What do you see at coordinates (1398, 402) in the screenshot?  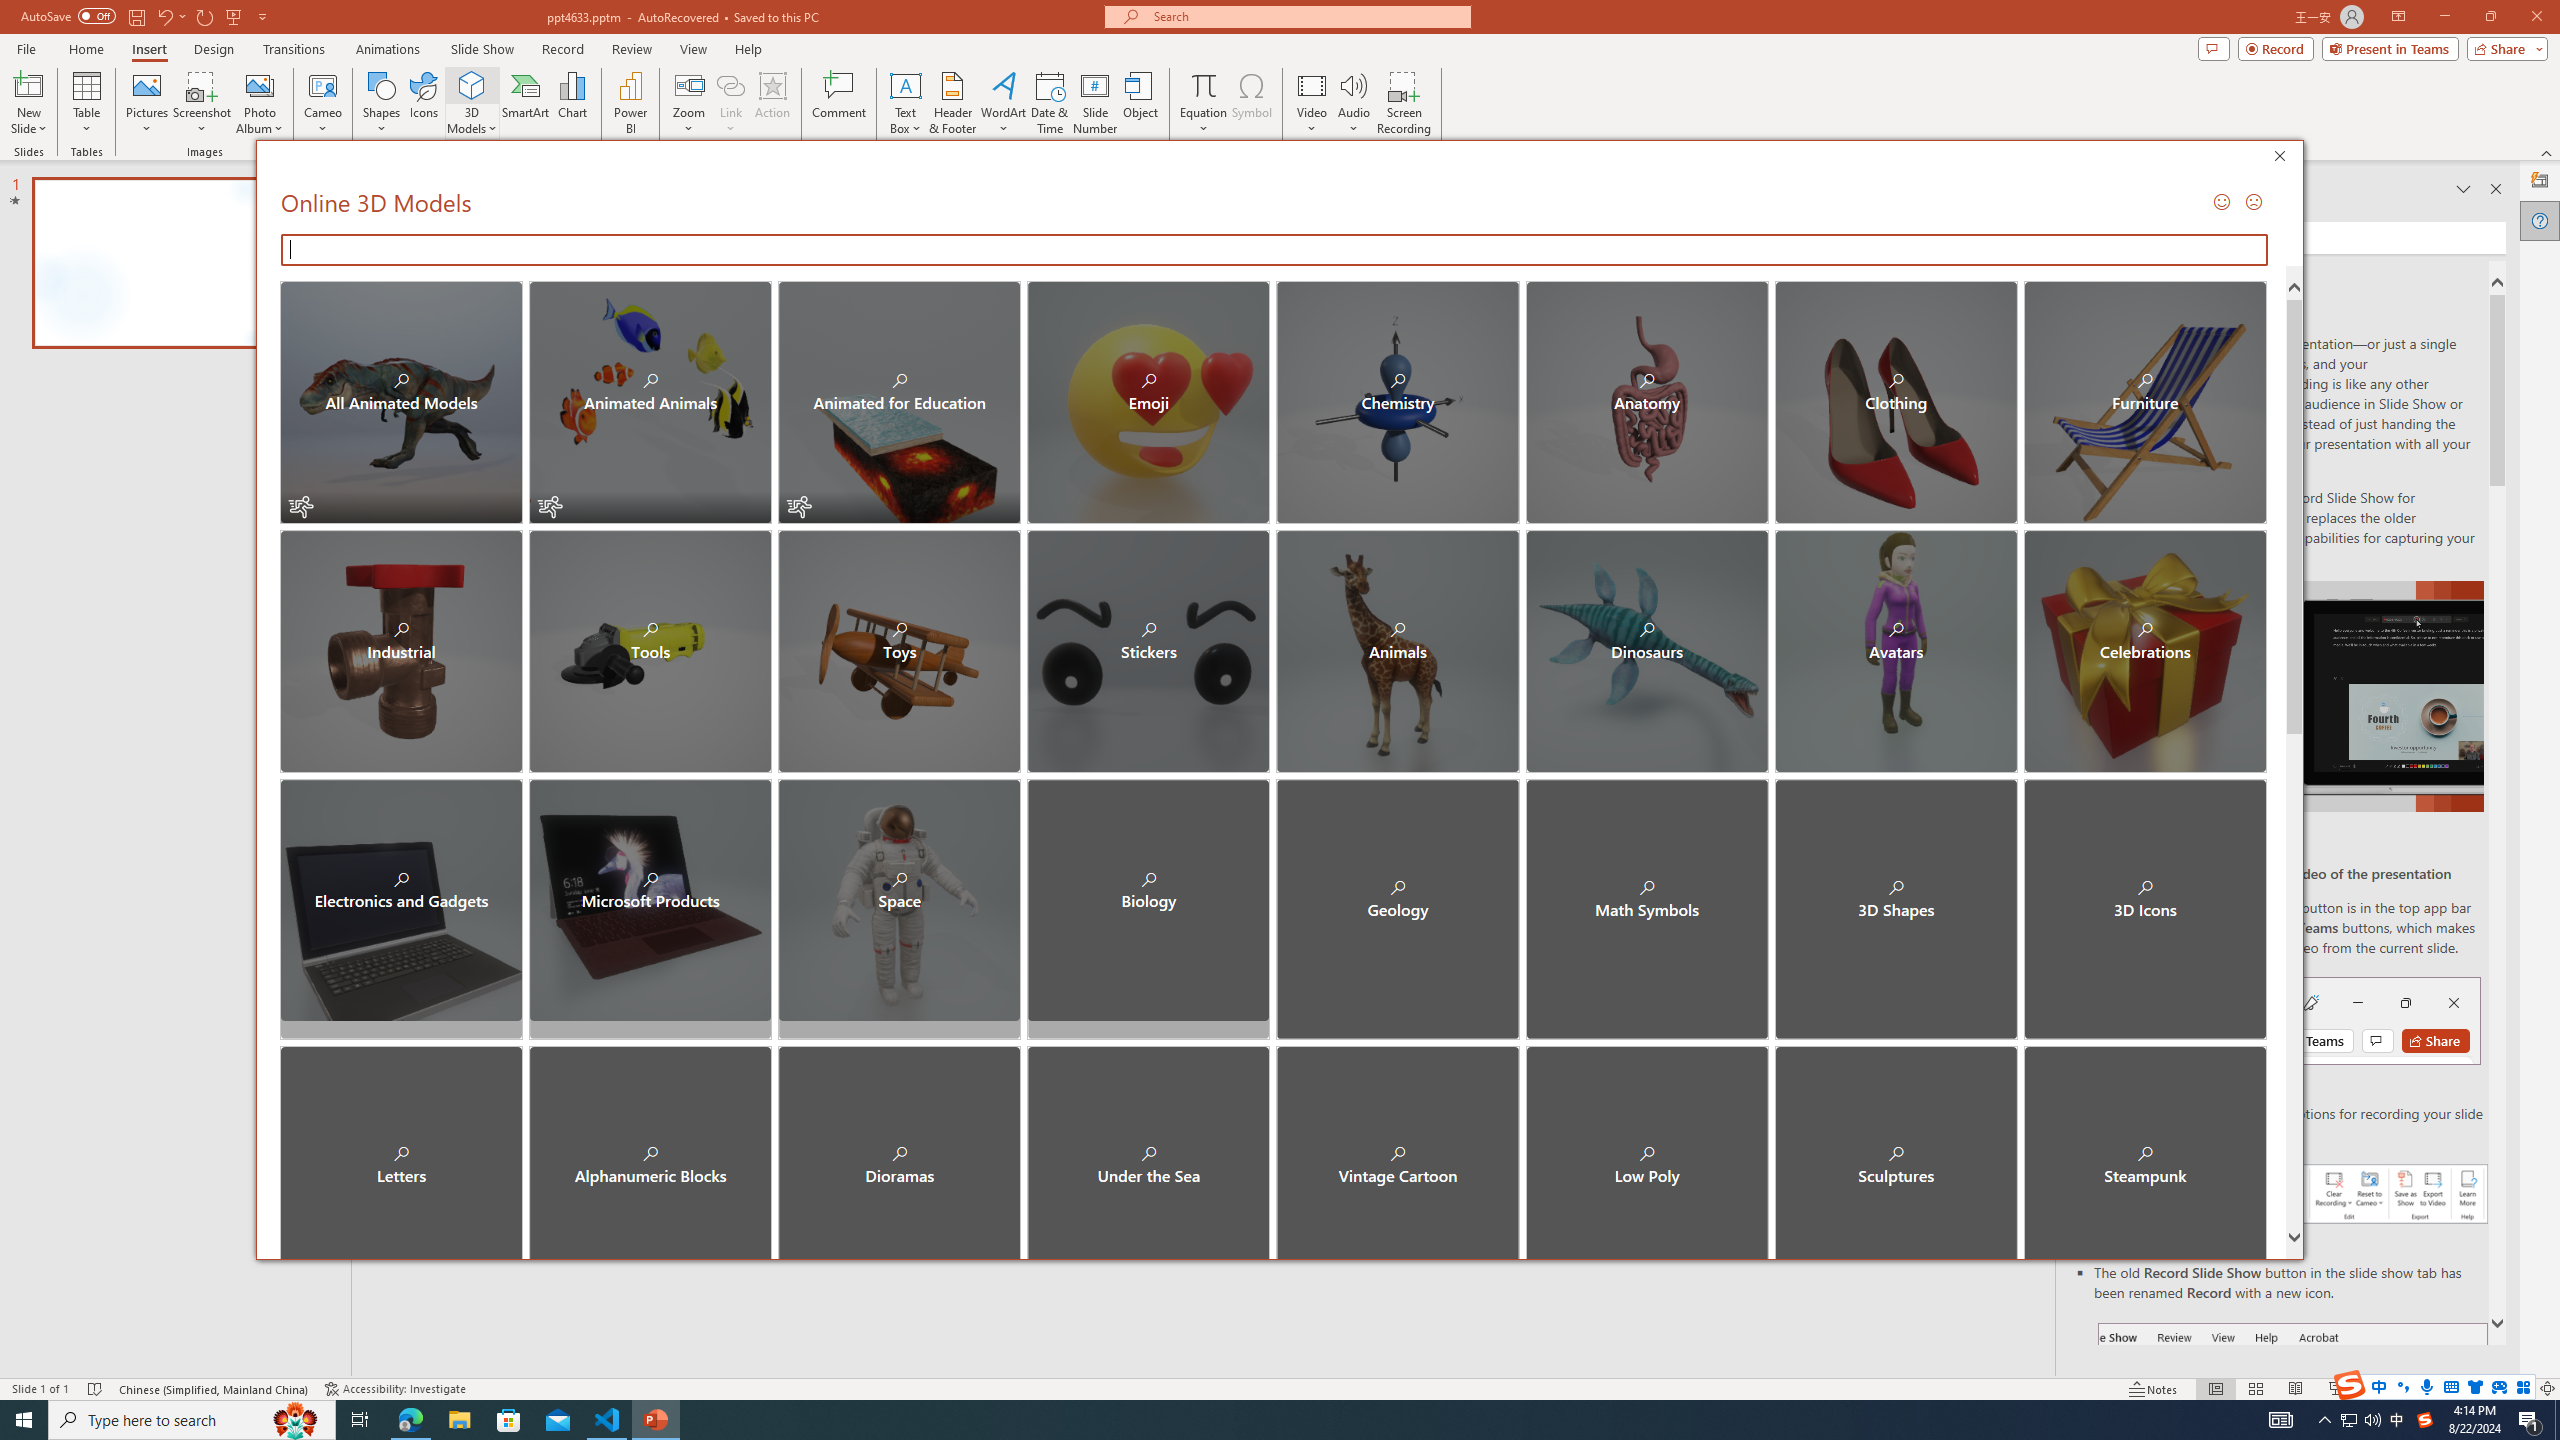 I see `Chemistry` at bounding box center [1398, 402].